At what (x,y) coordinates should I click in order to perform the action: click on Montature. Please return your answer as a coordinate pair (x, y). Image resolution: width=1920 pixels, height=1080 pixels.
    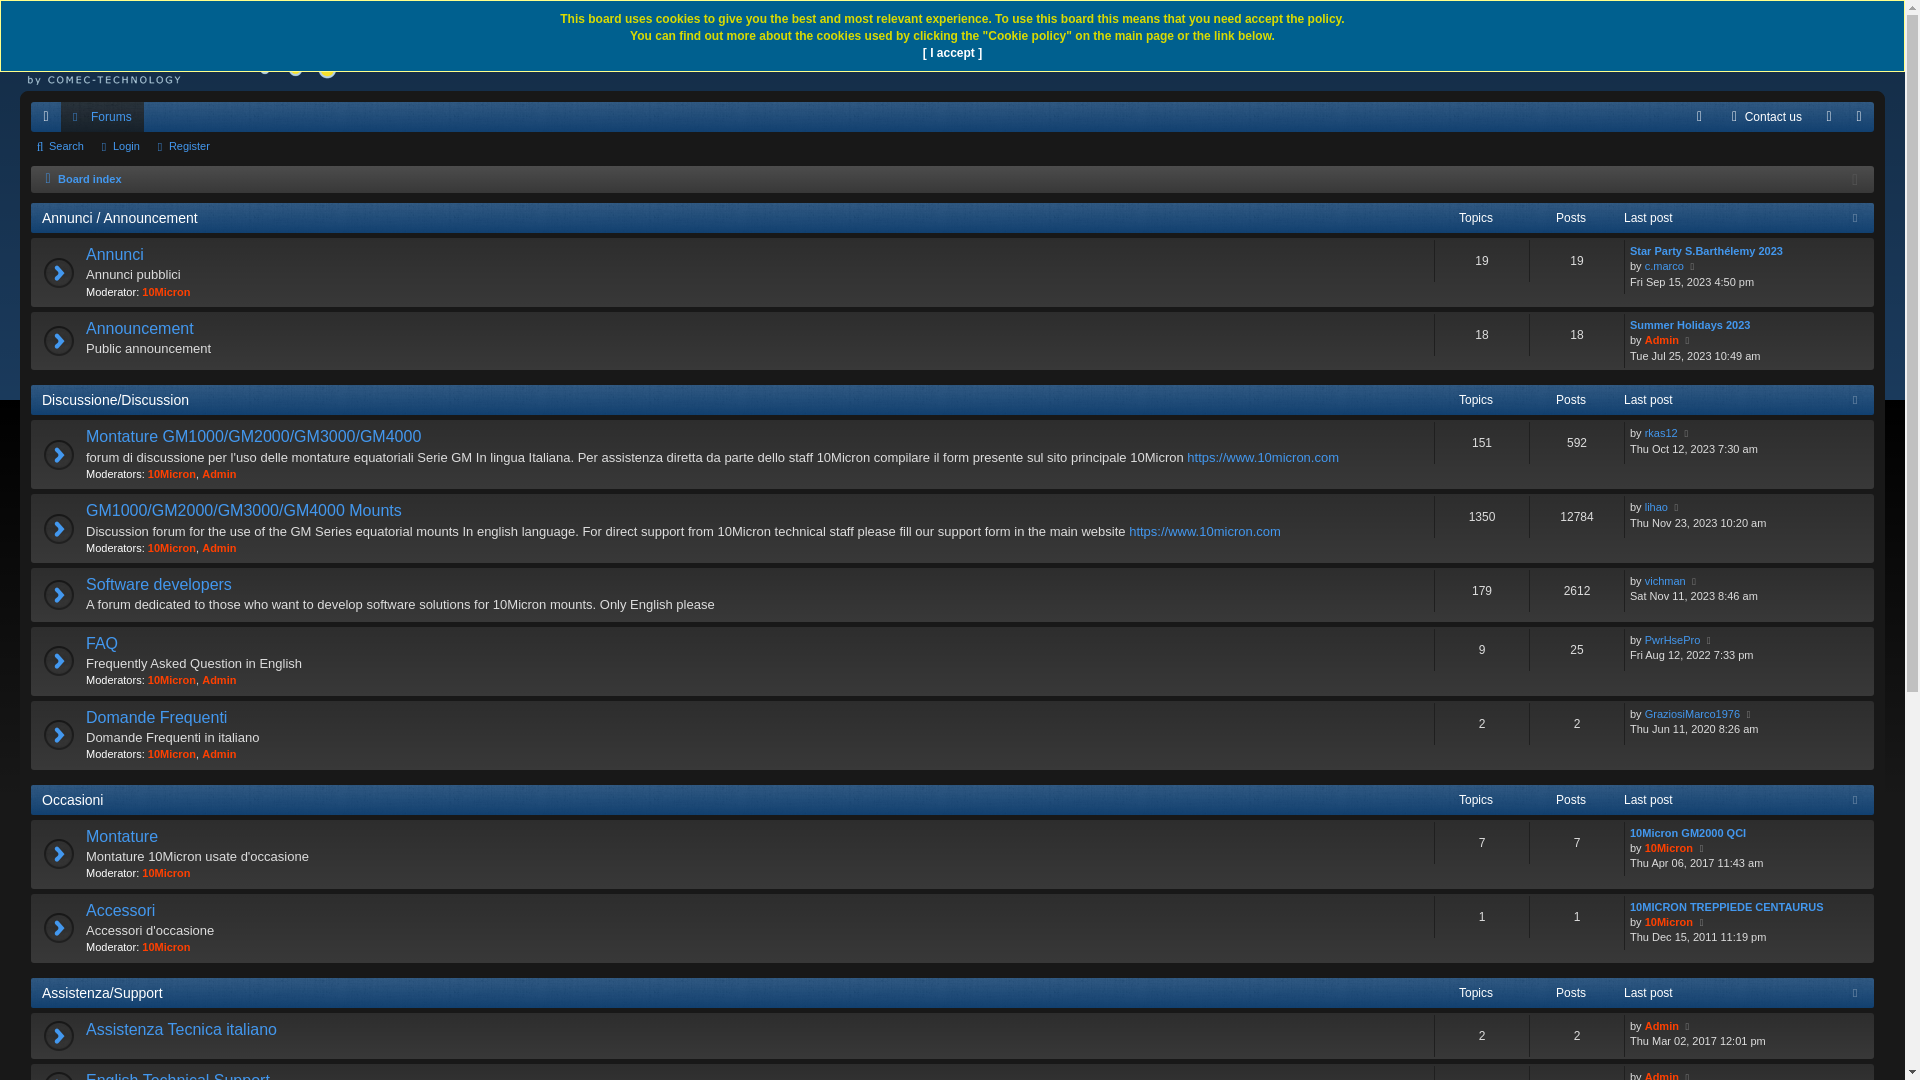
    Looking at the image, I should click on (122, 838).